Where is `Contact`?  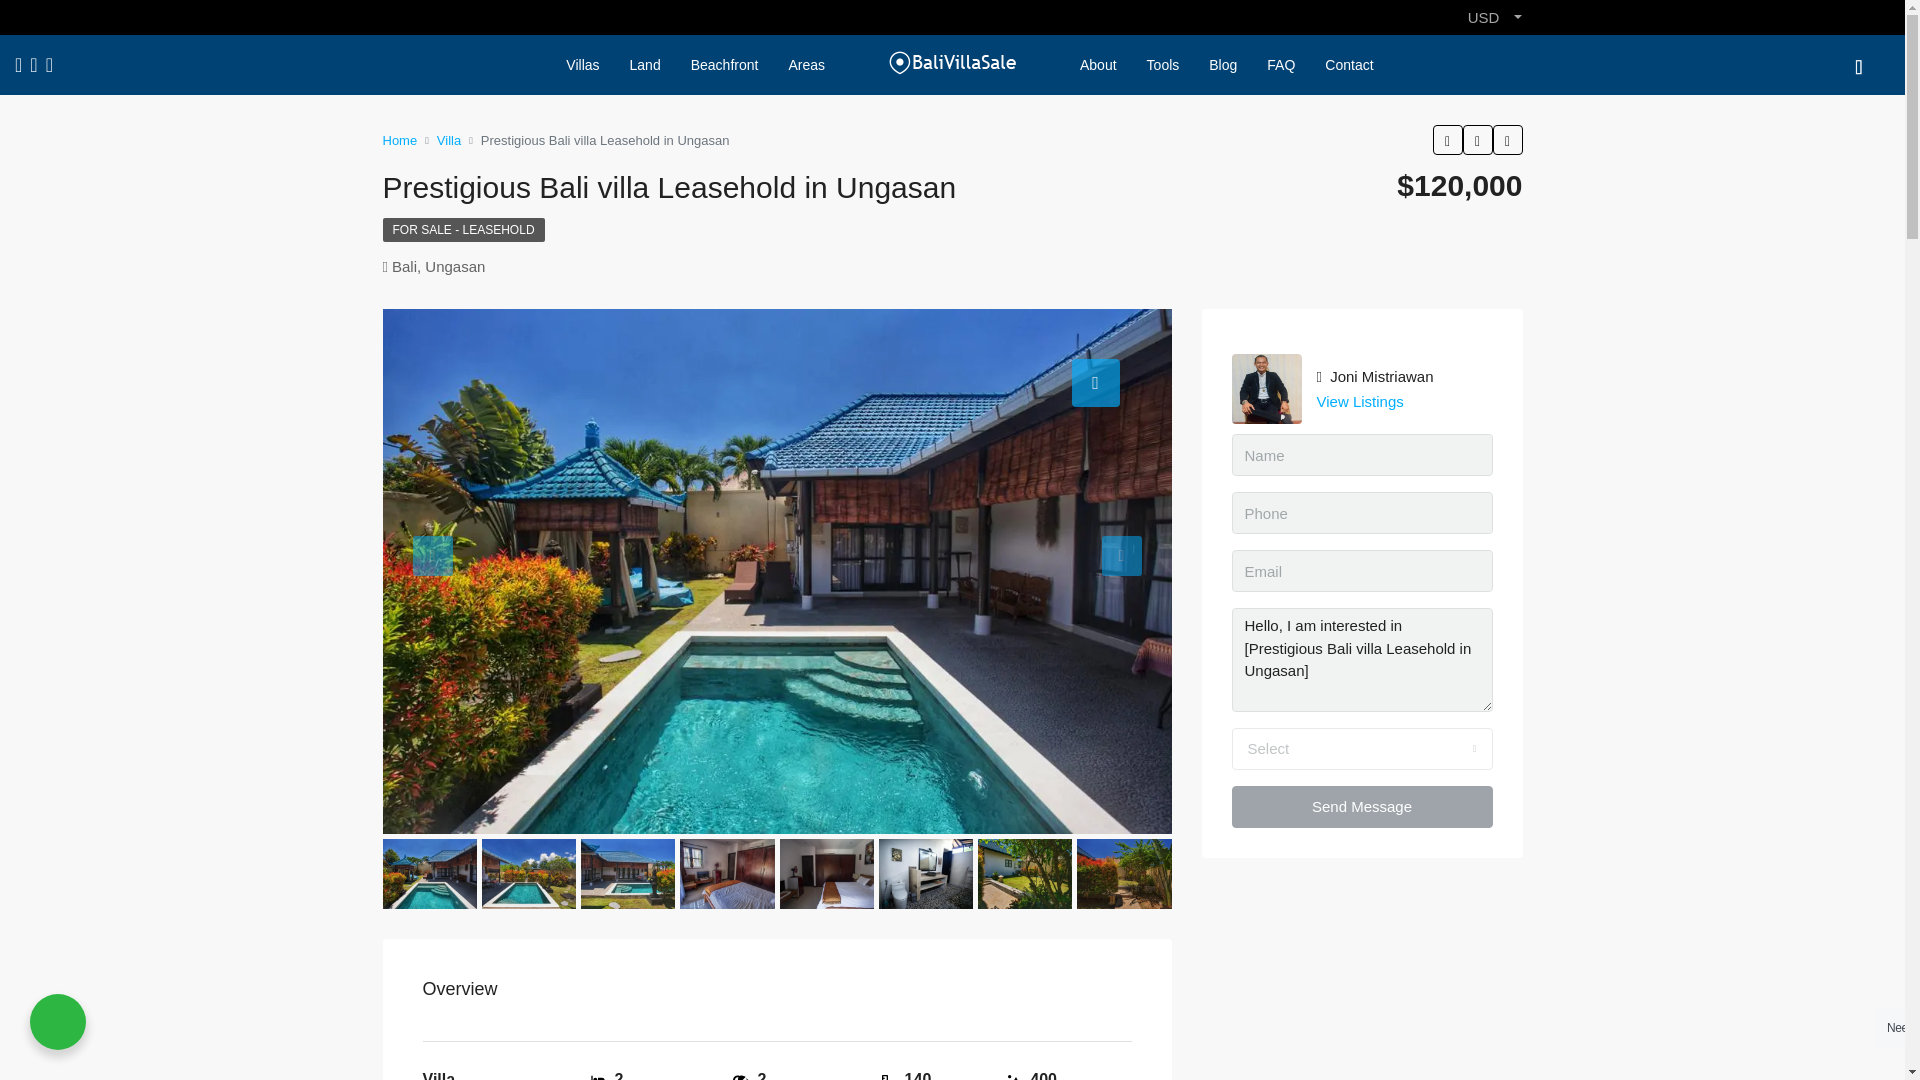 Contact is located at coordinates (1348, 64).